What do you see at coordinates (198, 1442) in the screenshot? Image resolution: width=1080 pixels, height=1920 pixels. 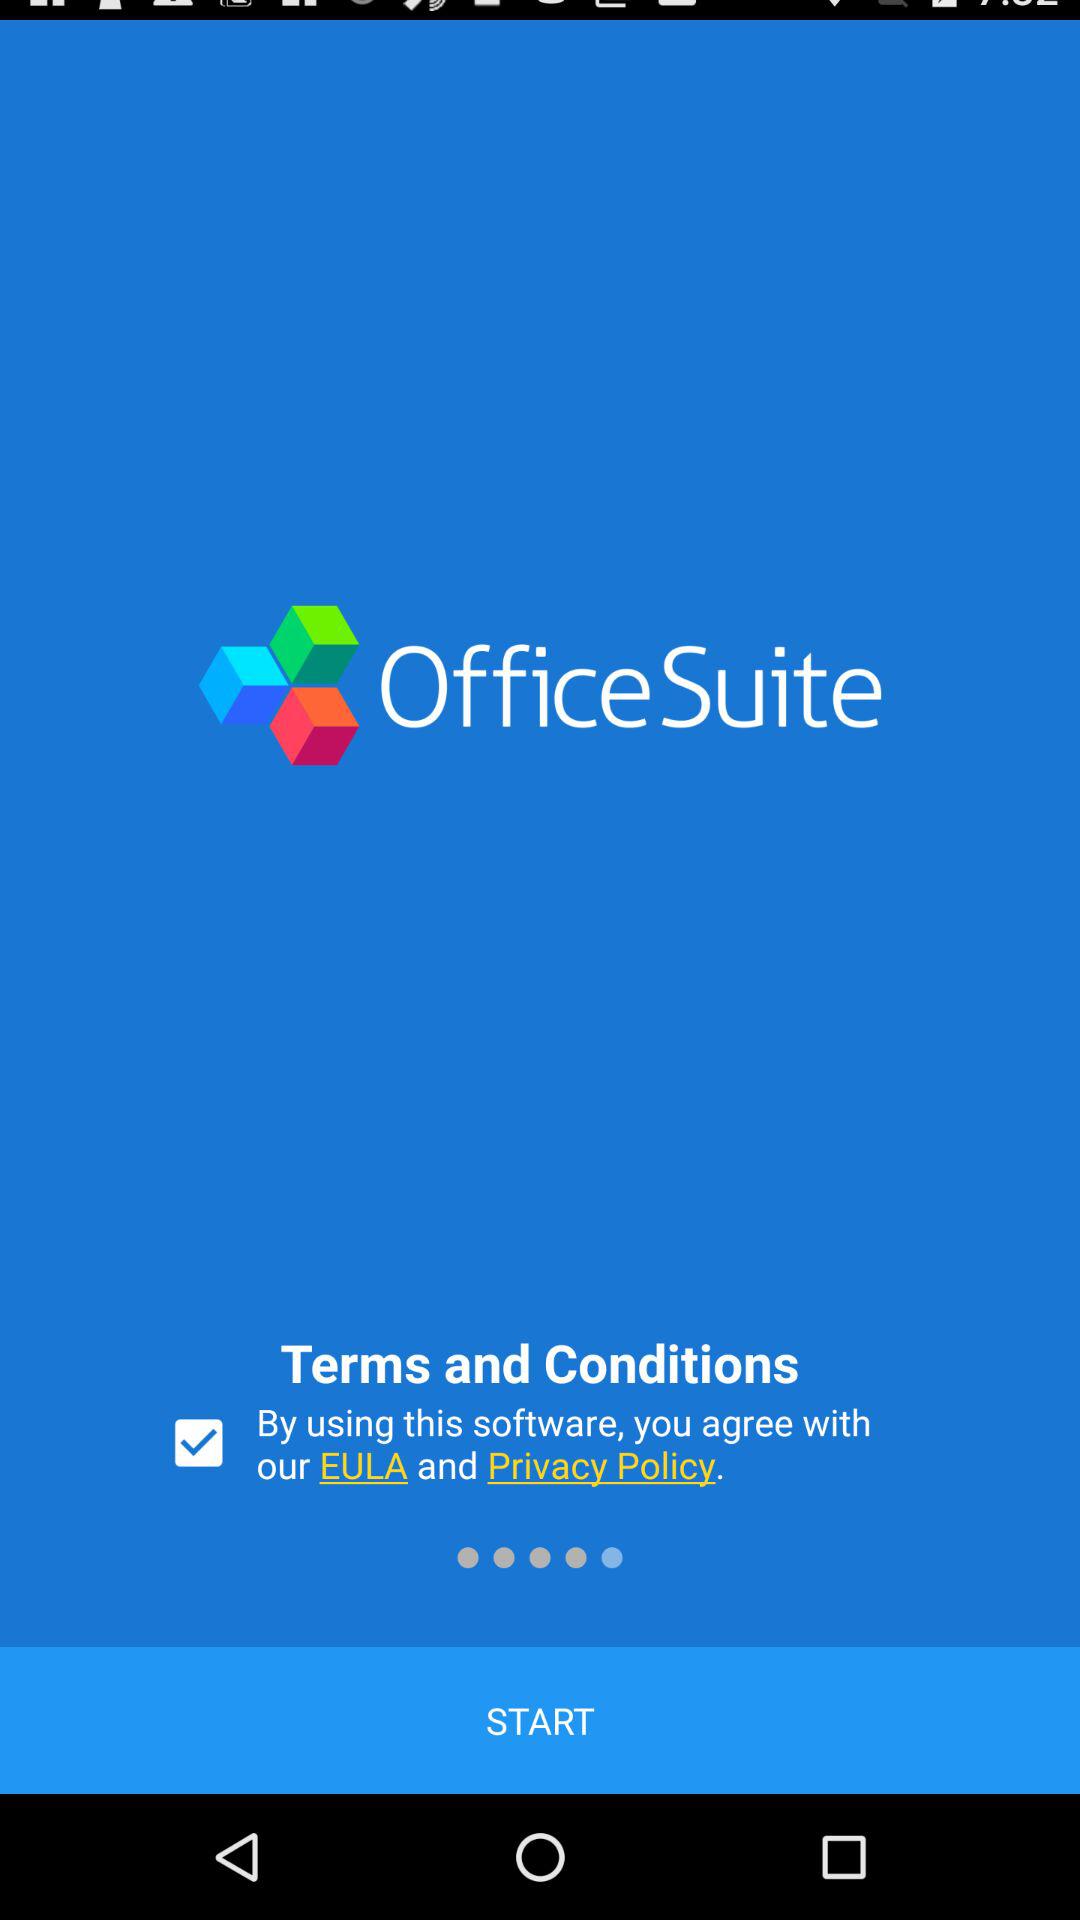 I see `agree to terms and conditions` at bounding box center [198, 1442].